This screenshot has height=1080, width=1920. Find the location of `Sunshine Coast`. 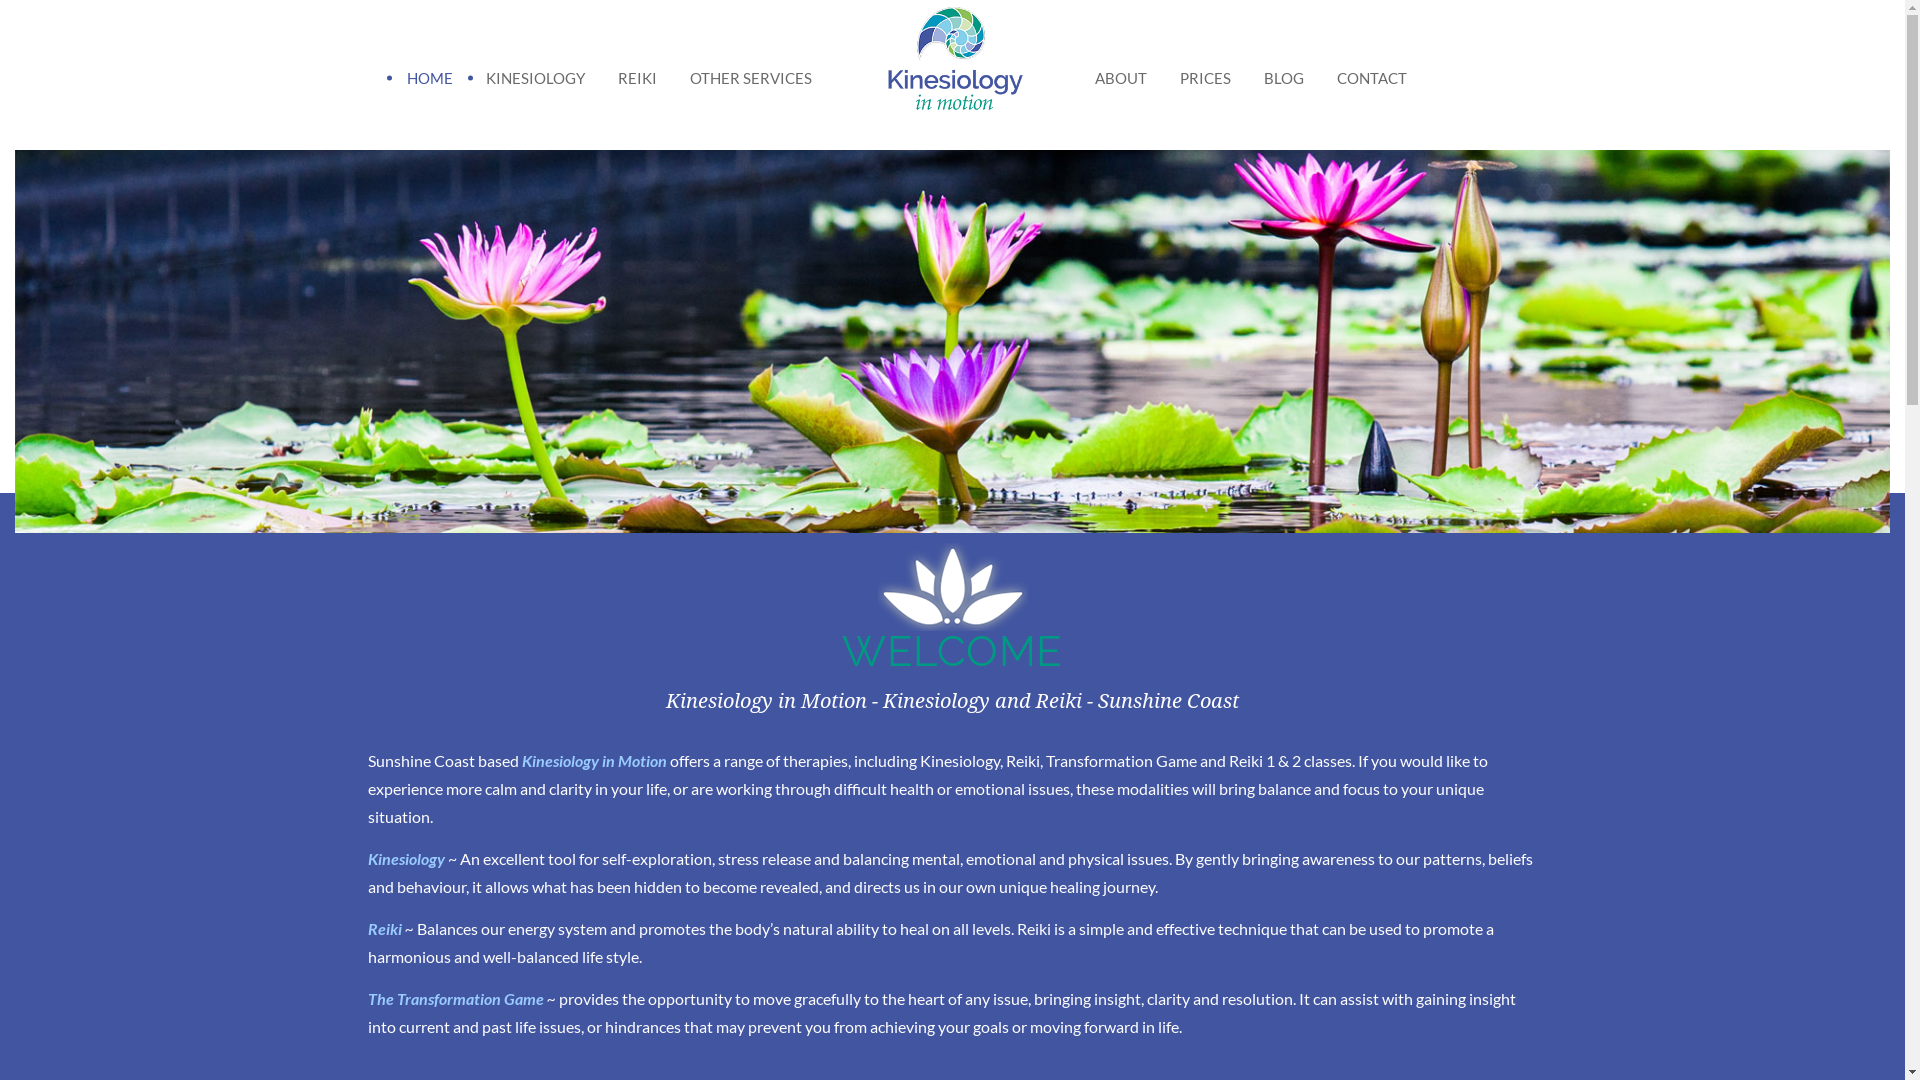

Sunshine Coast is located at coordinates (422, 760).